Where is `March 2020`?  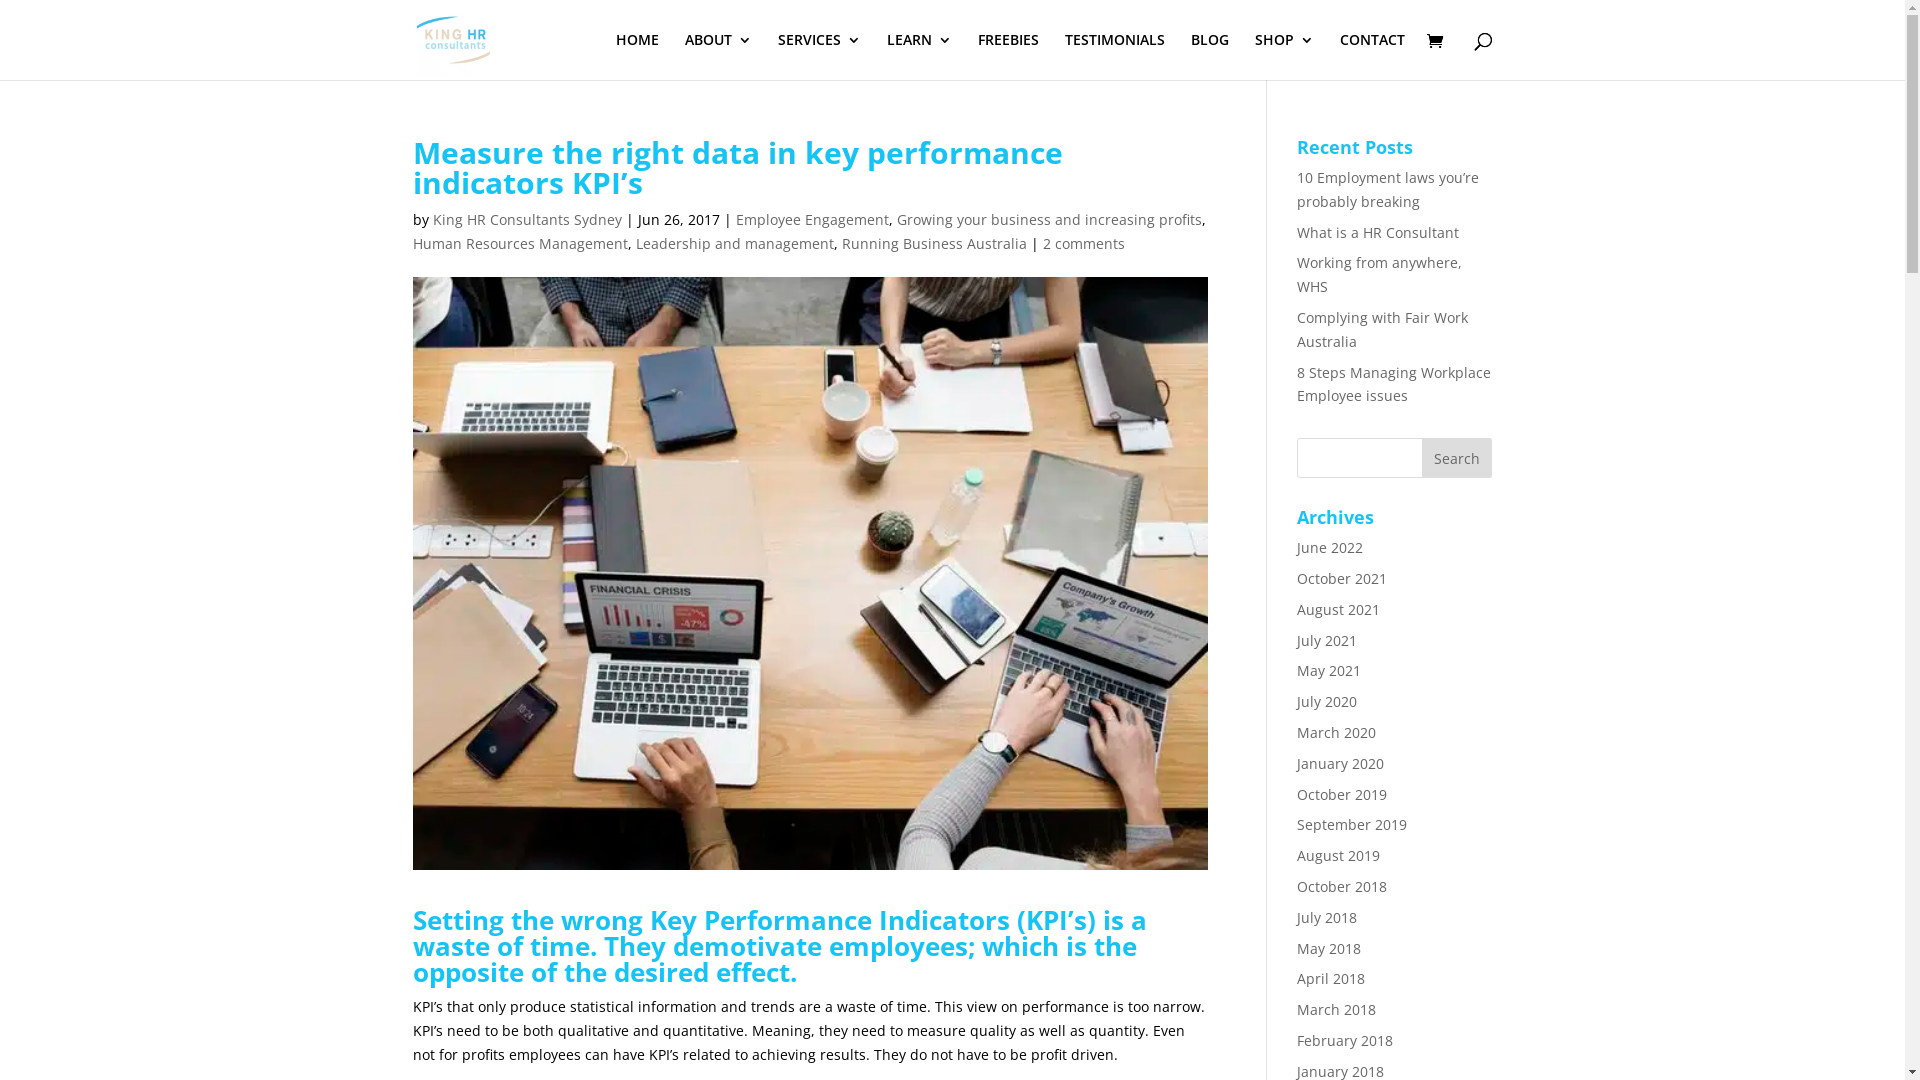 March 2020 is located at coordinates (1336, 732).